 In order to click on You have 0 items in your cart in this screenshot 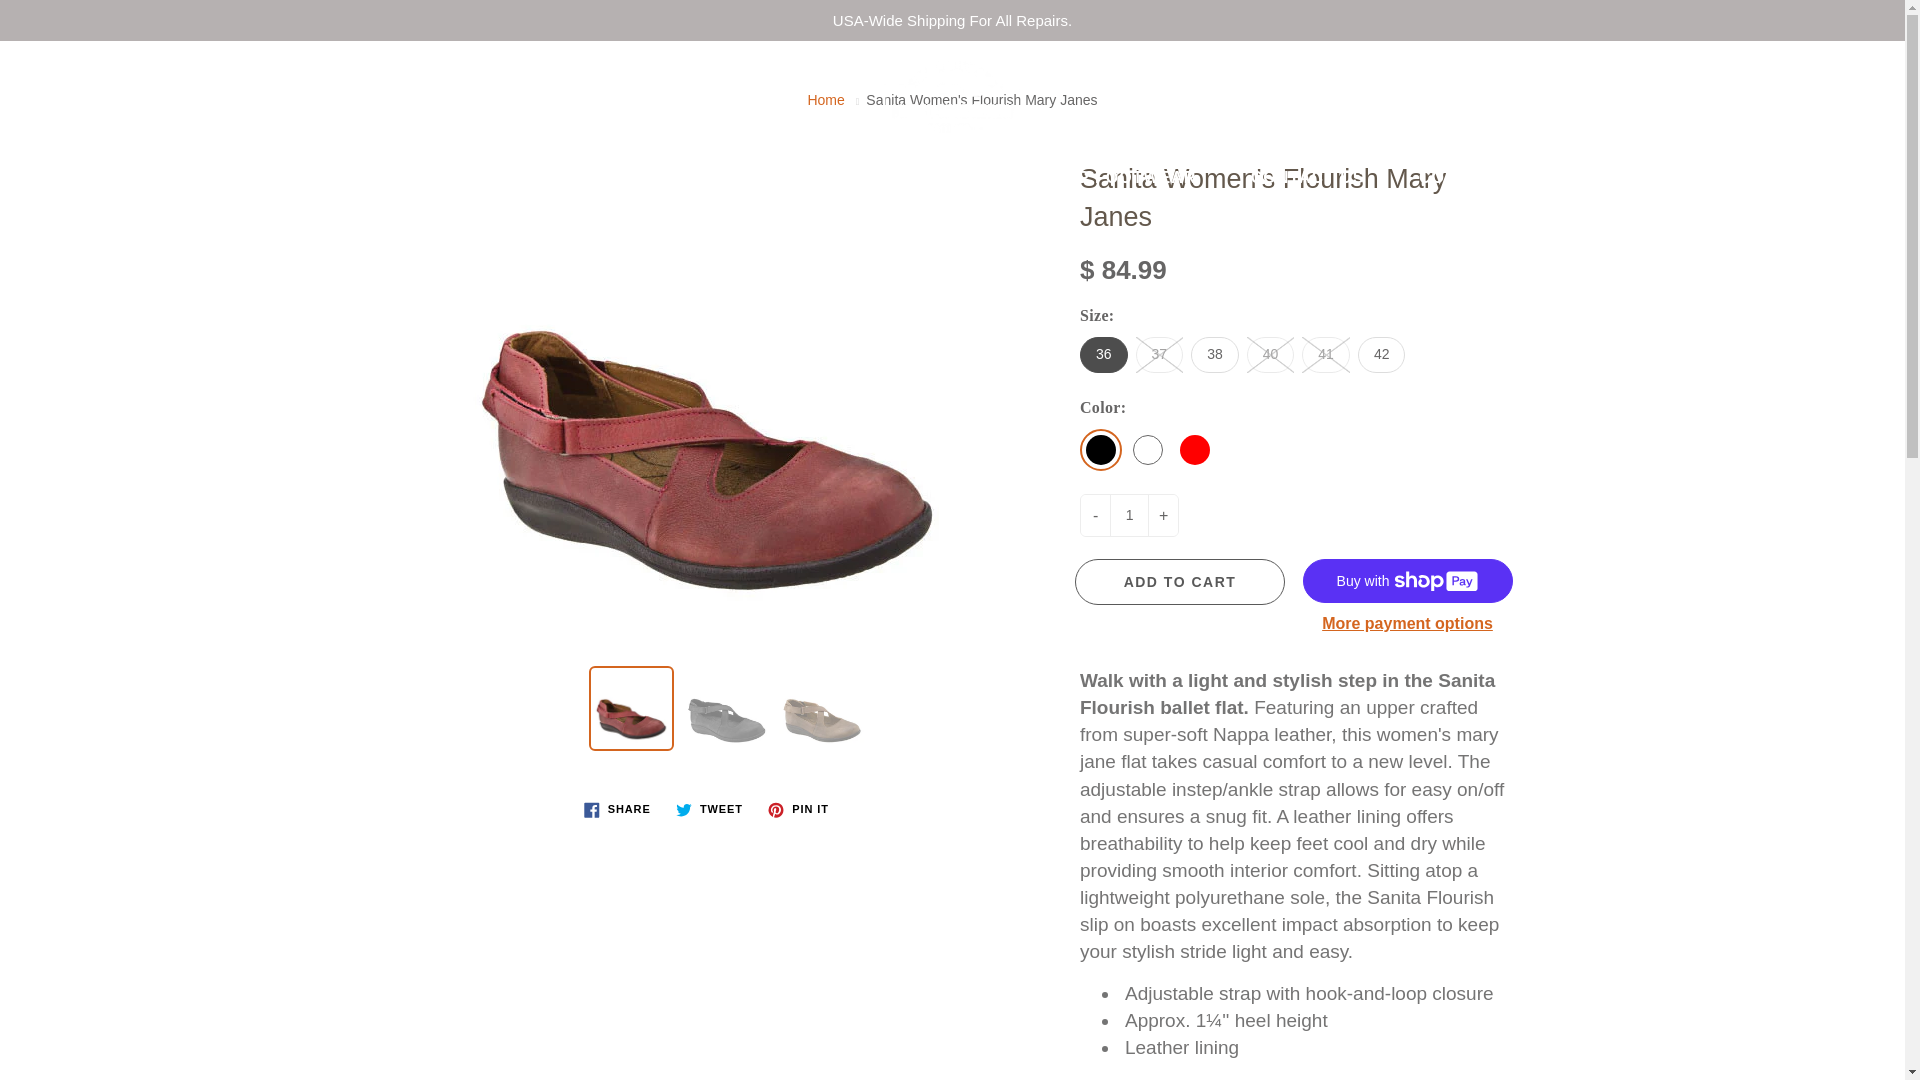, I will do `click(1870, 75)`.